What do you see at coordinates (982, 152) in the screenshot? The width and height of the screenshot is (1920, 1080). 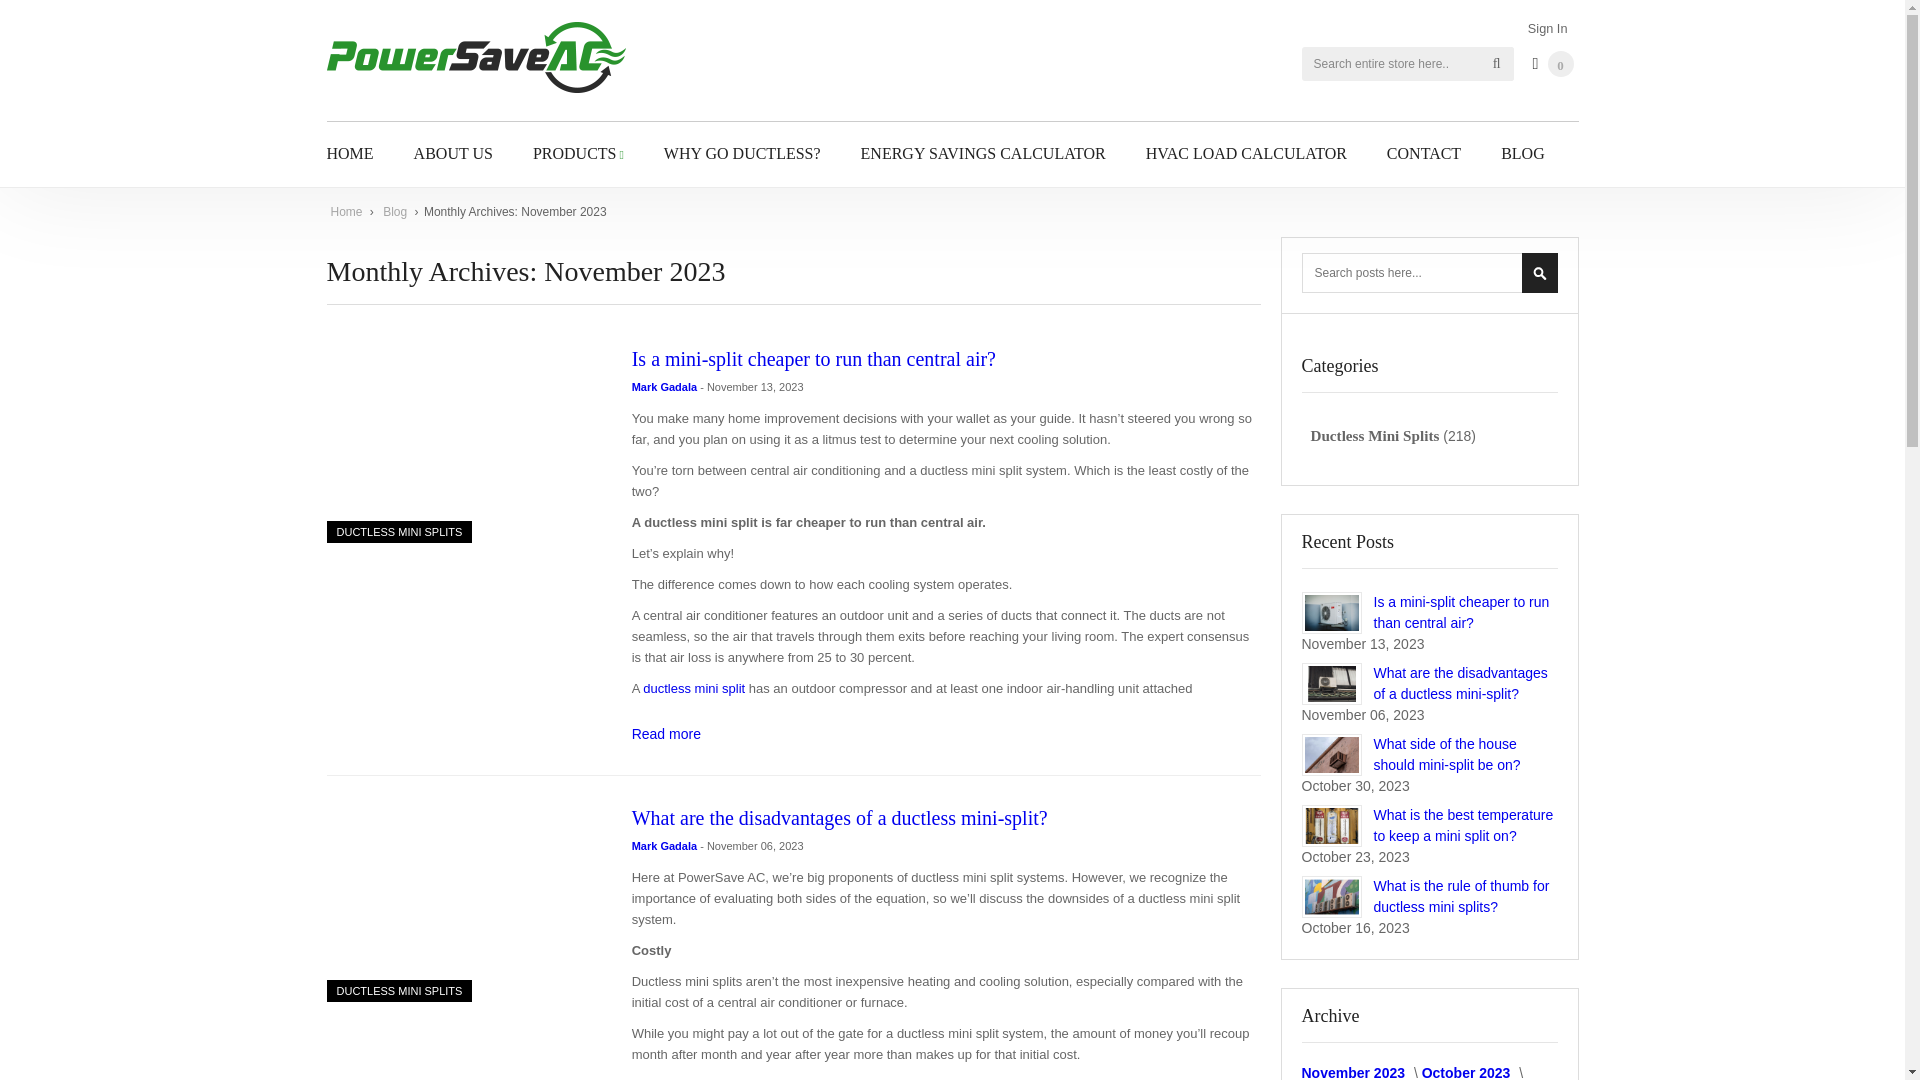 I see `ENERGY SAVINGS CALCULATOR` at bounding box center [982, 152].